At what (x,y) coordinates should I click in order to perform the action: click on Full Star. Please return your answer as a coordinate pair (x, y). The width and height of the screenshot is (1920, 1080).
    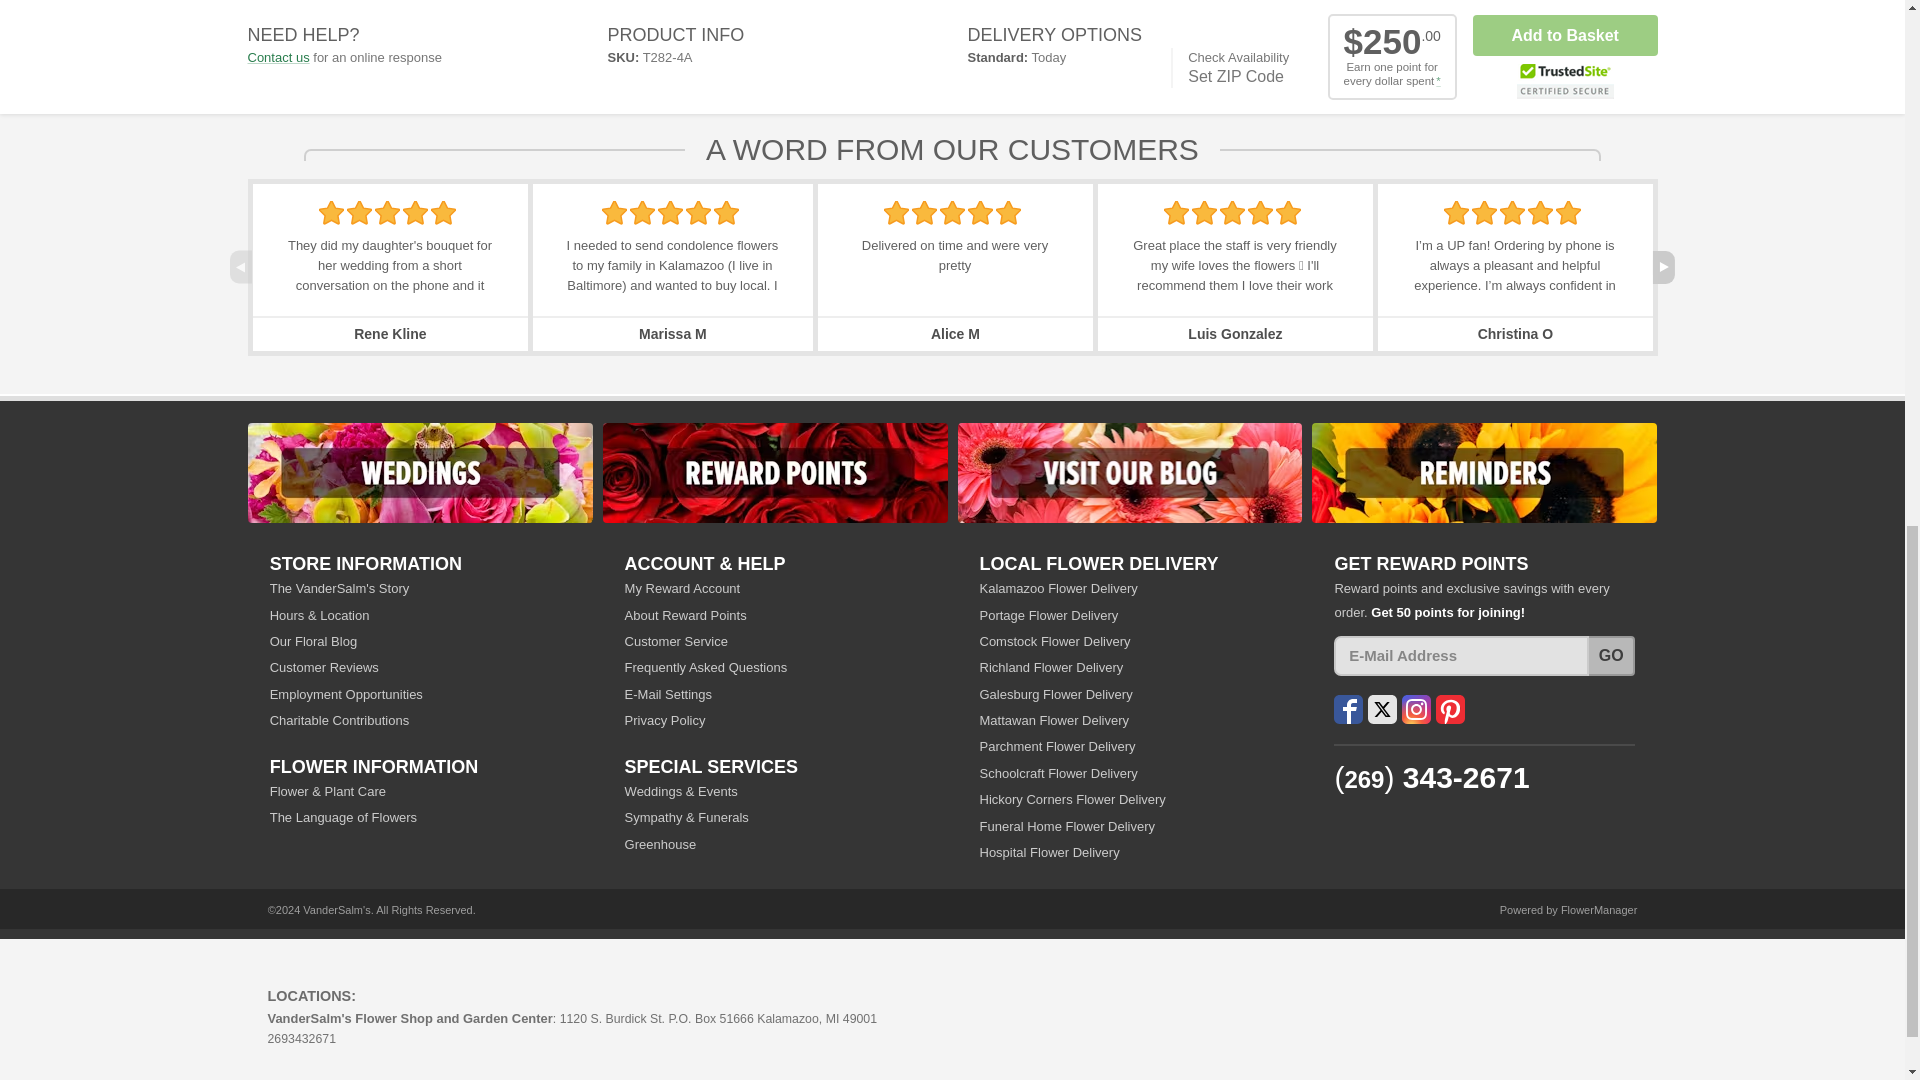
    Looking at the image, I should click on (642, 212).